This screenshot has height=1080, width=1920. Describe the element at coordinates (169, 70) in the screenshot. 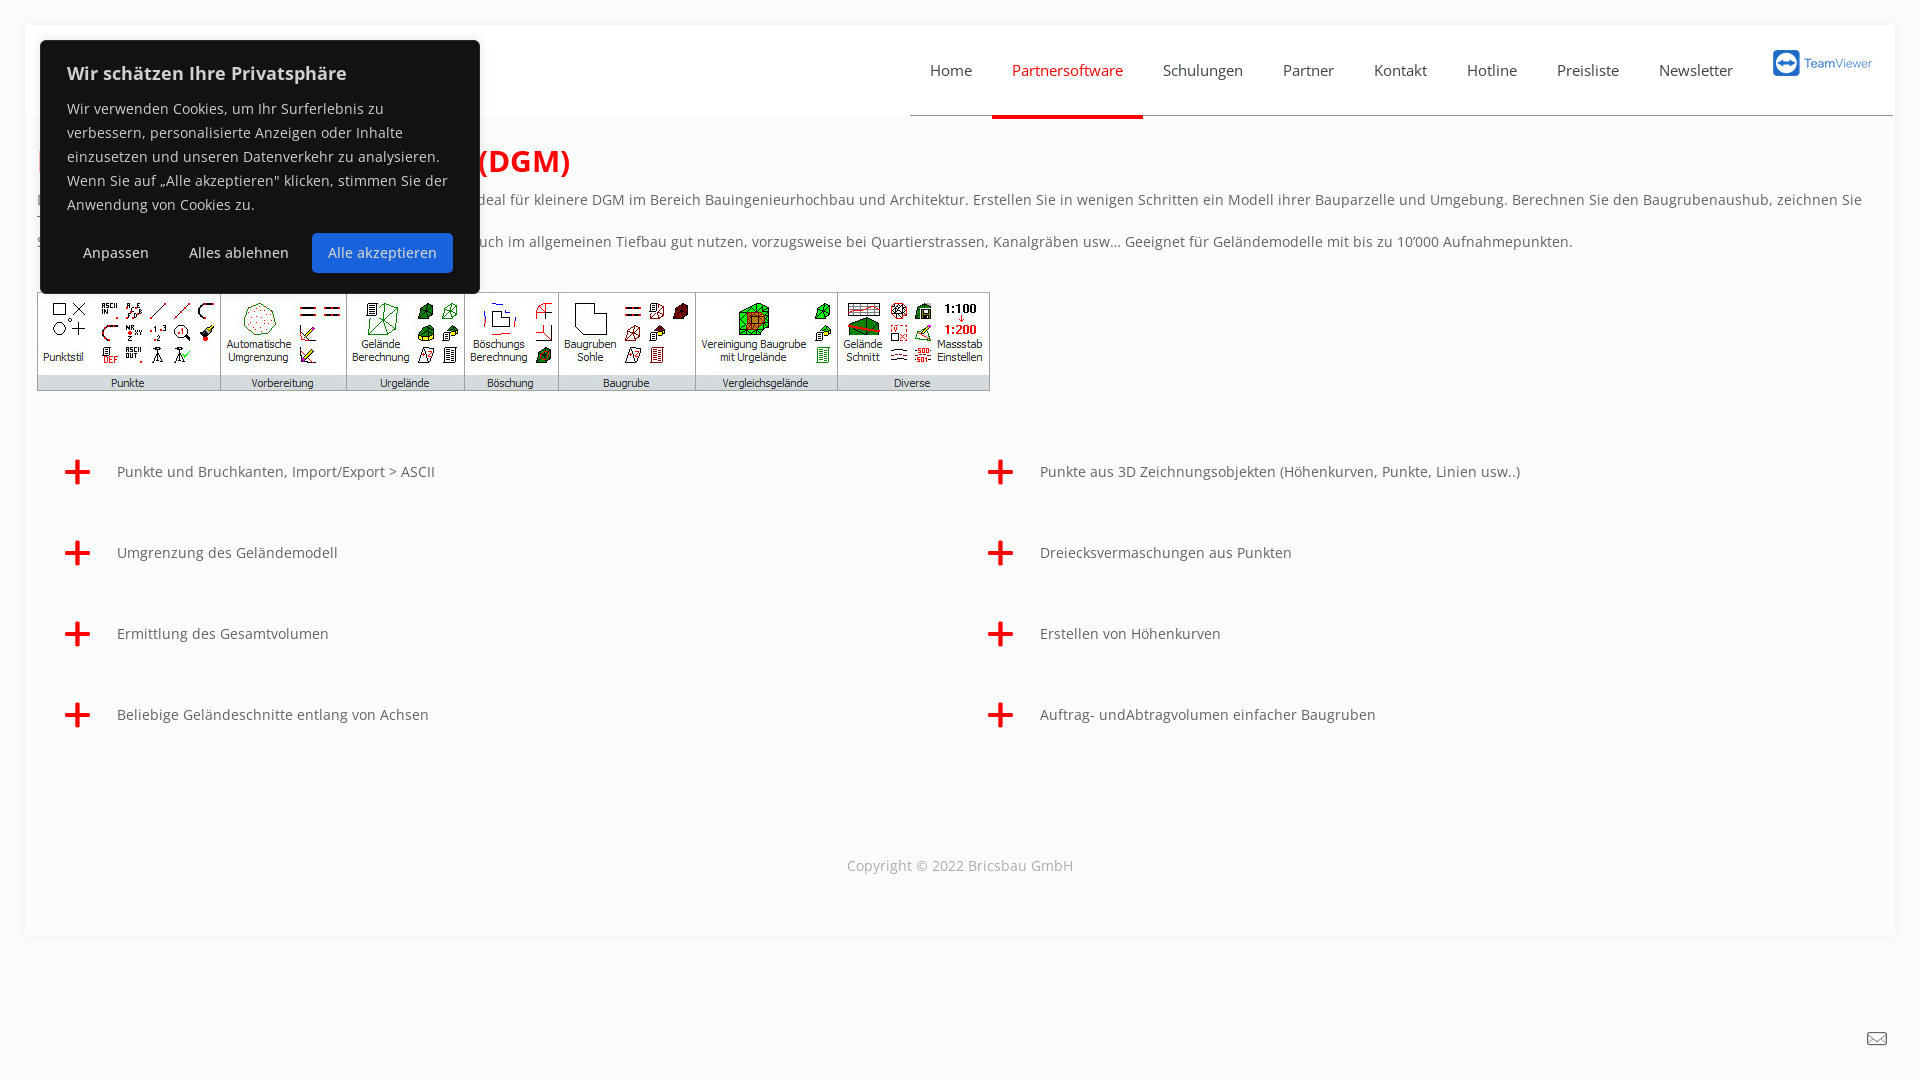

I see `Bricsbau GmbH` at that location.